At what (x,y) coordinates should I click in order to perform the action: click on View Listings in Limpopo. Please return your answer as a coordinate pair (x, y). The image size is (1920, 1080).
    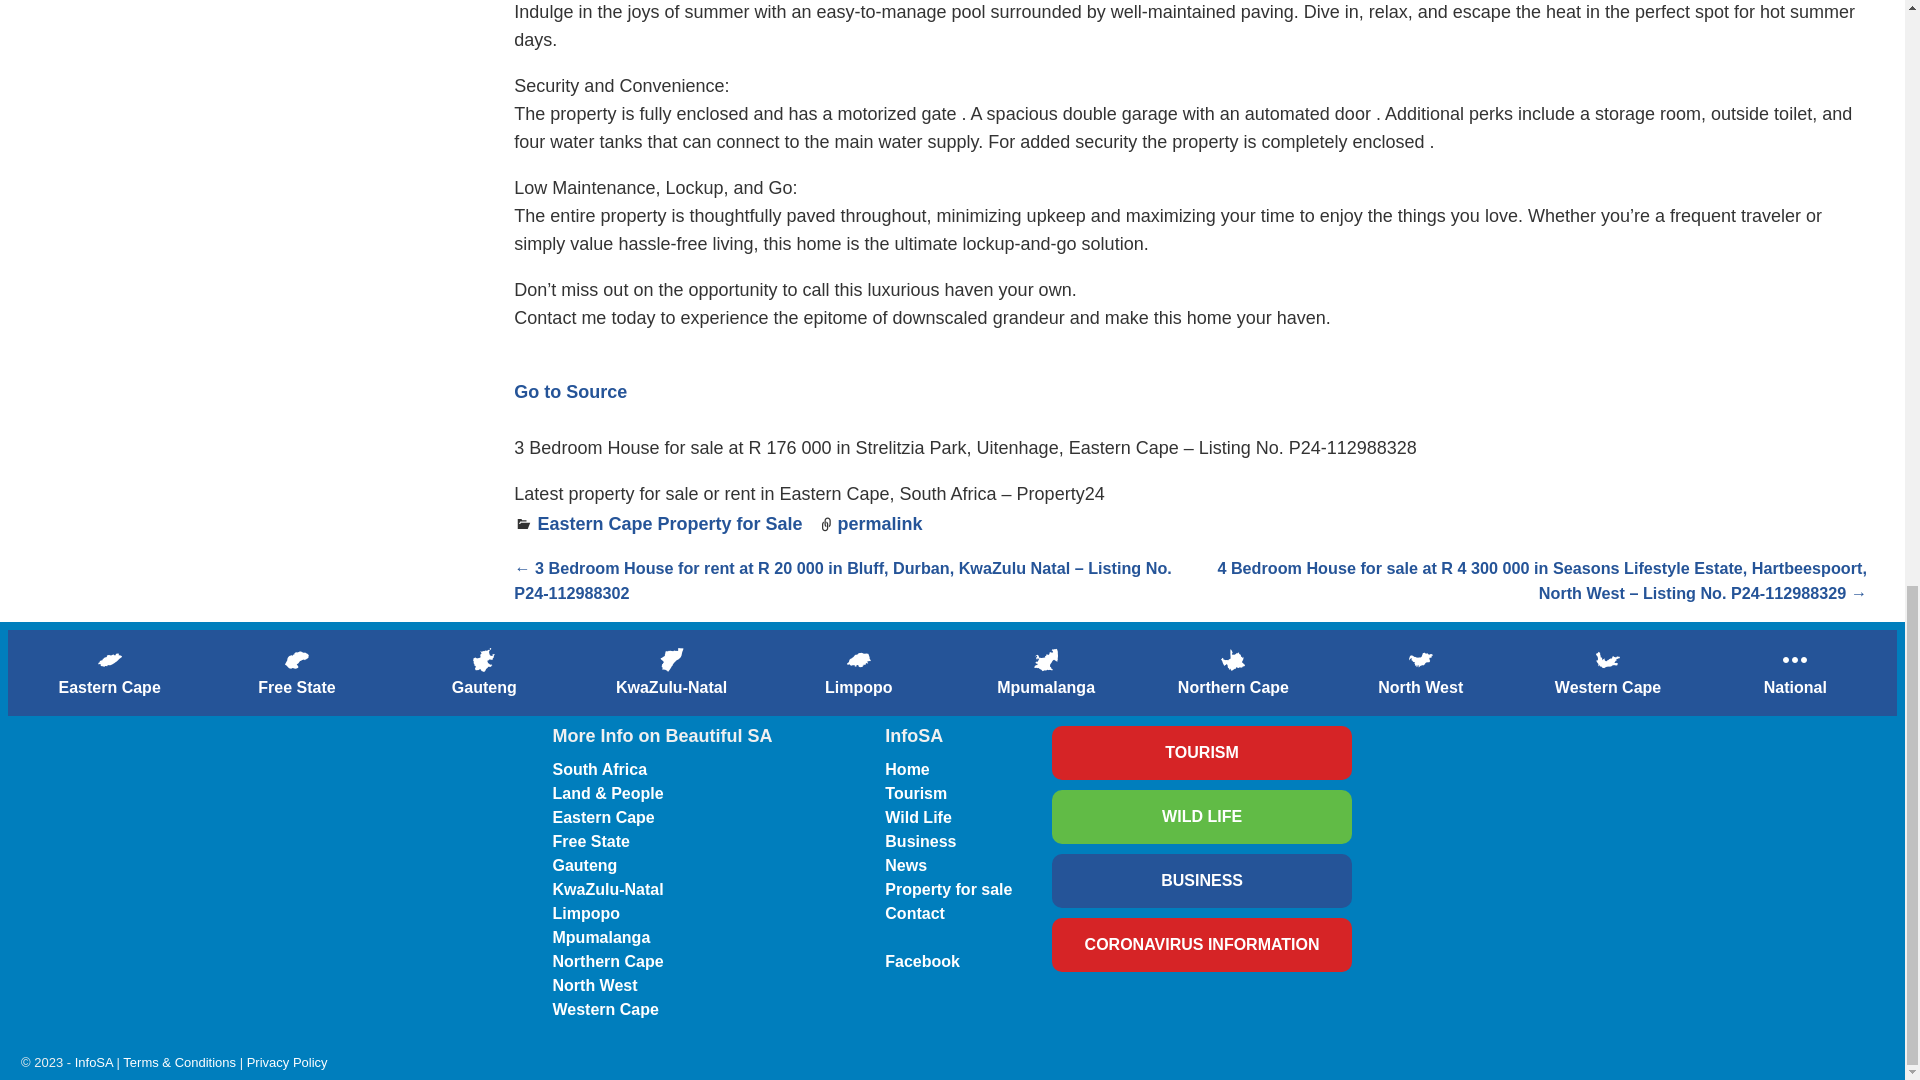
    Looking at the image, I should click on (858, 673).